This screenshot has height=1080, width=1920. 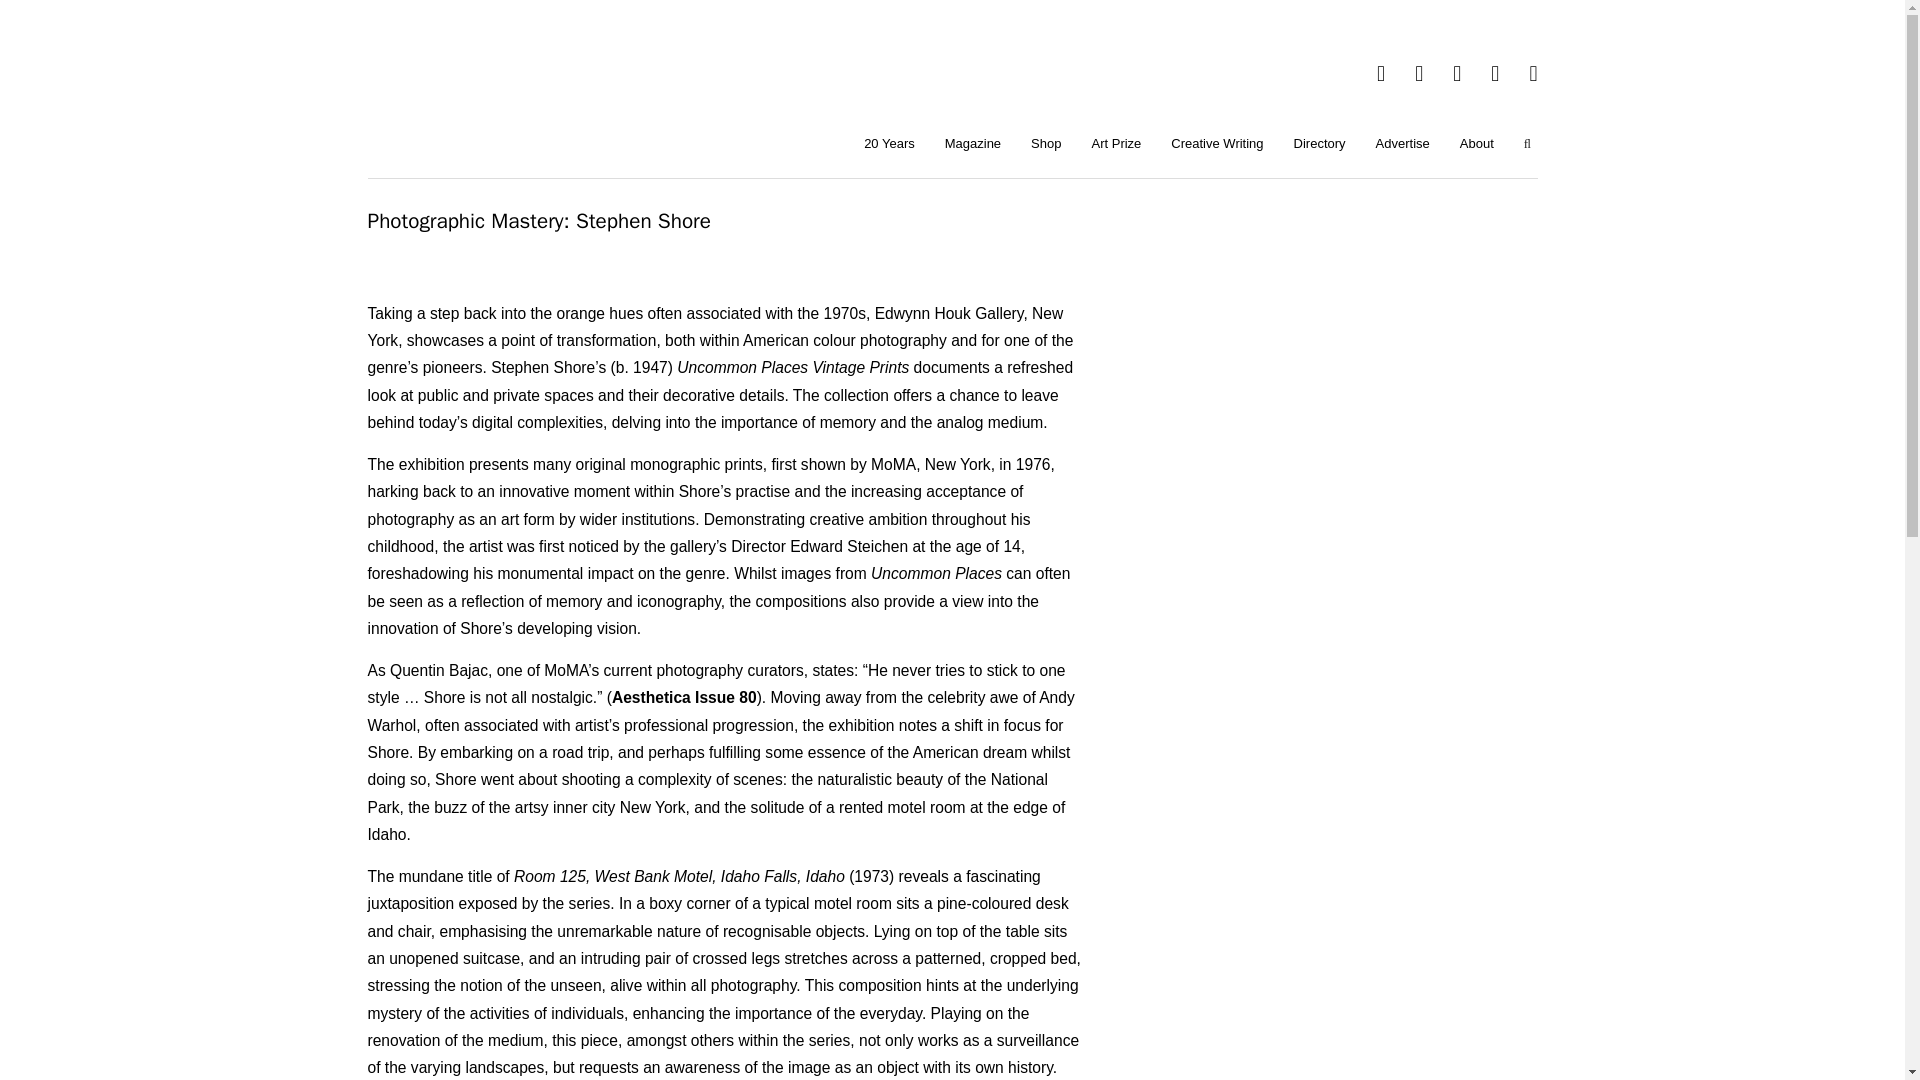 I want to click on About, so click(x=1477, y=144).